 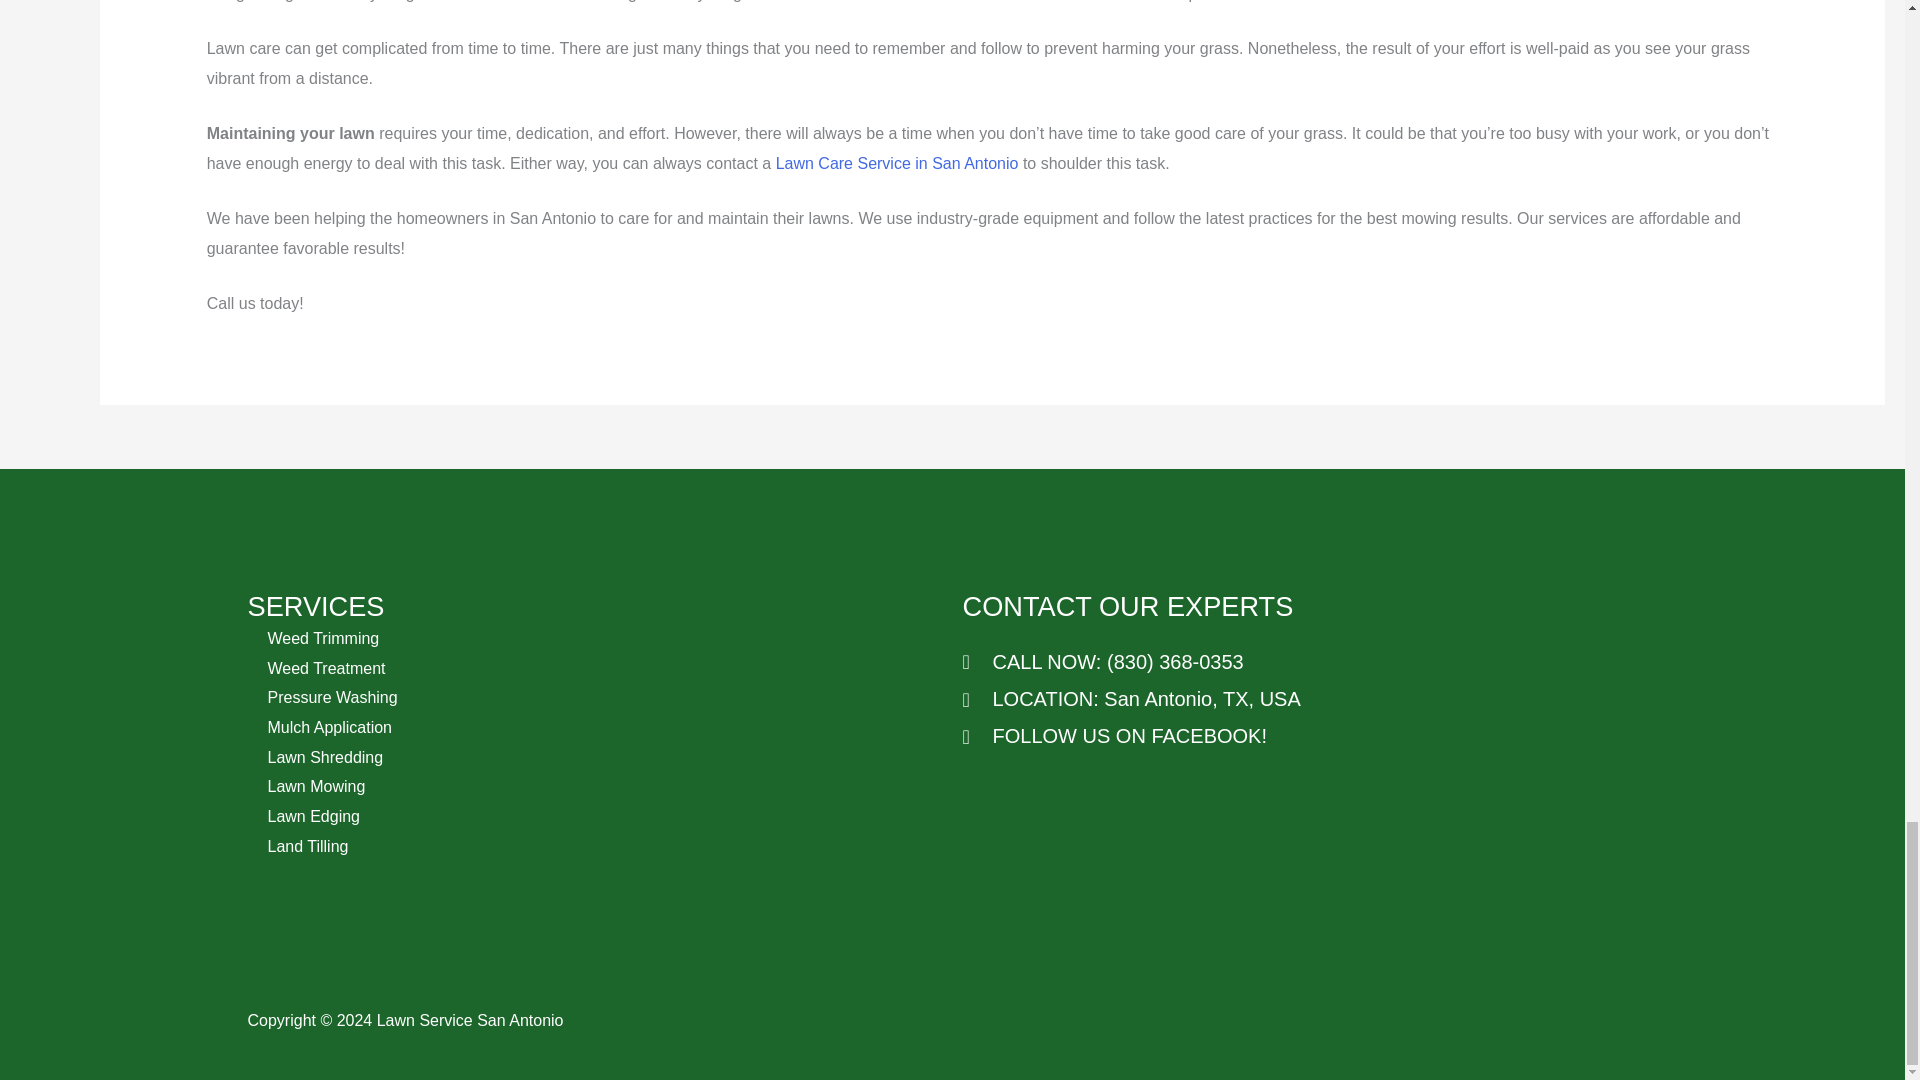 What do you see at coordinates (330, 727) in the screenshot?
I see `Mulch Application` at bounding box center [330, 727].